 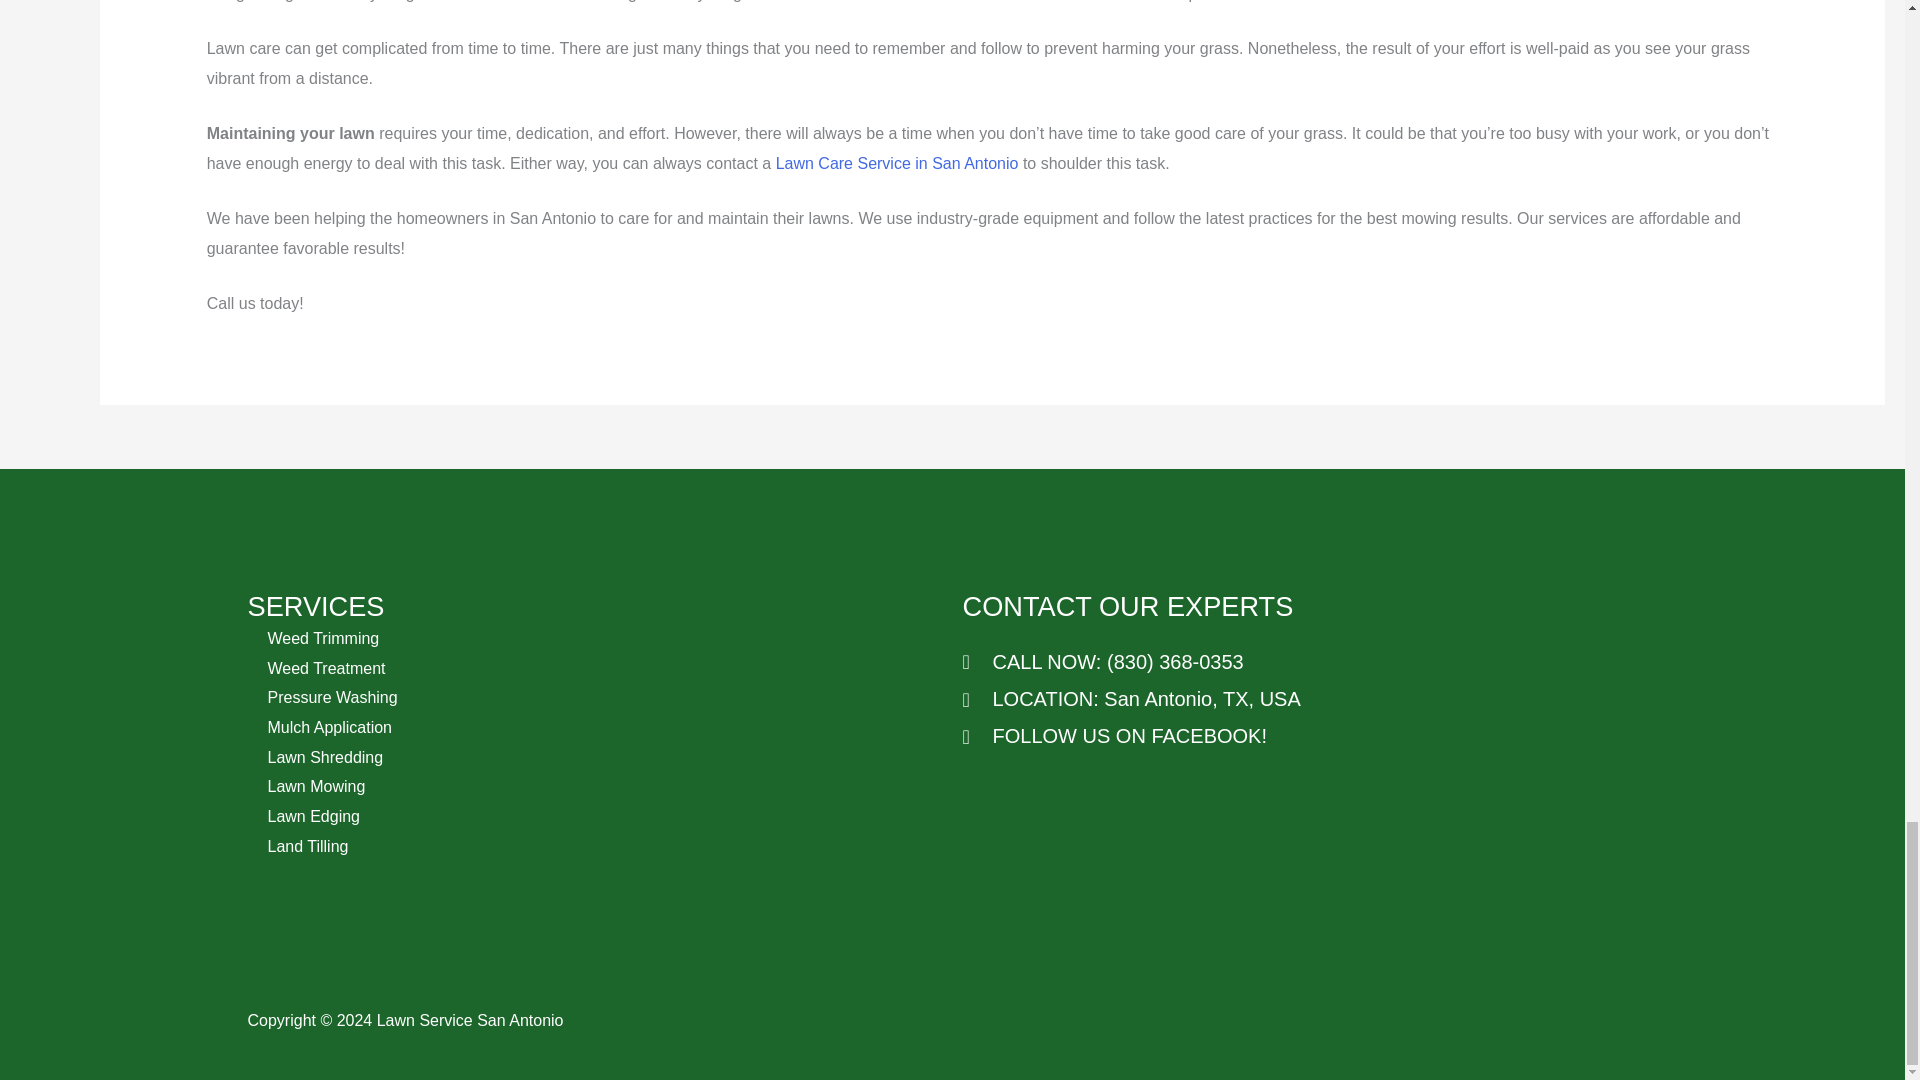 What do you see at coordinates (330, 727) in the screenshot?
I see `Mulch Application` at bounding box center [330, 727].